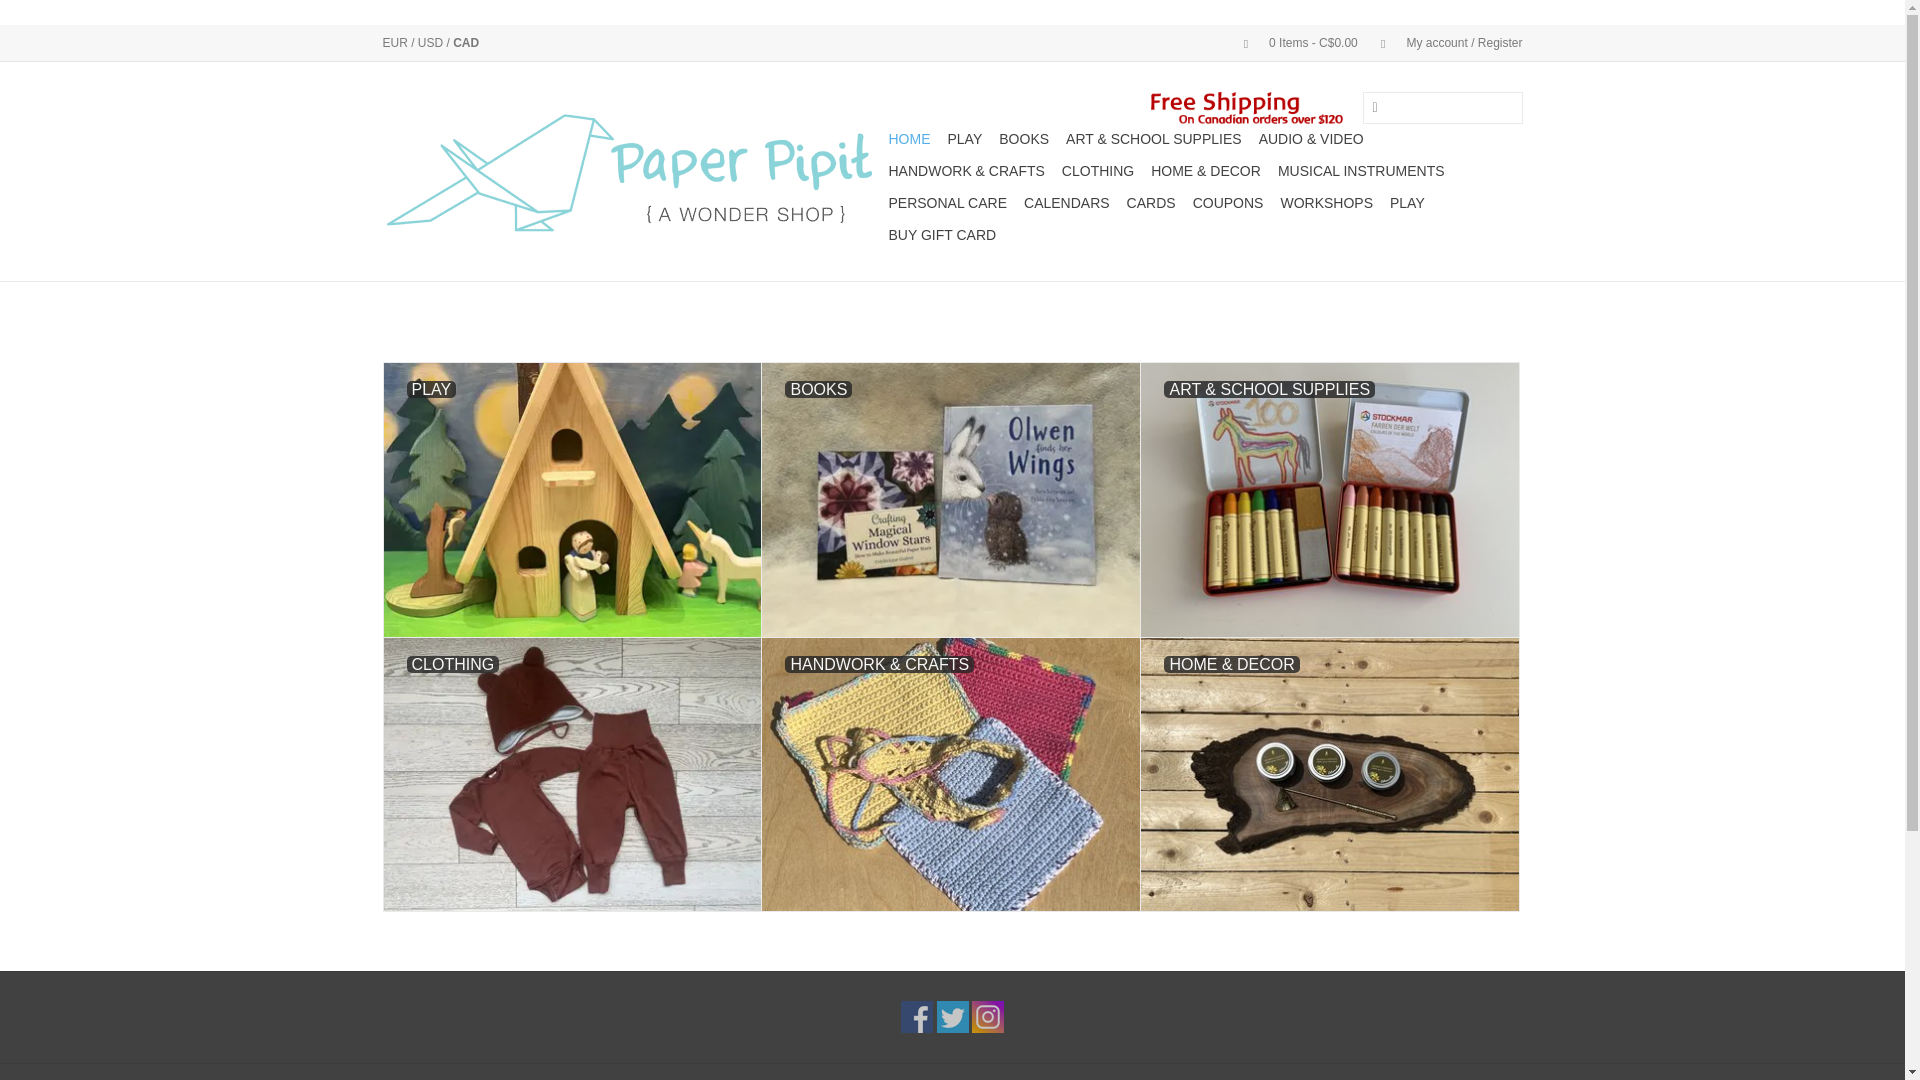  I want to click on CAD, so click(466, 42).